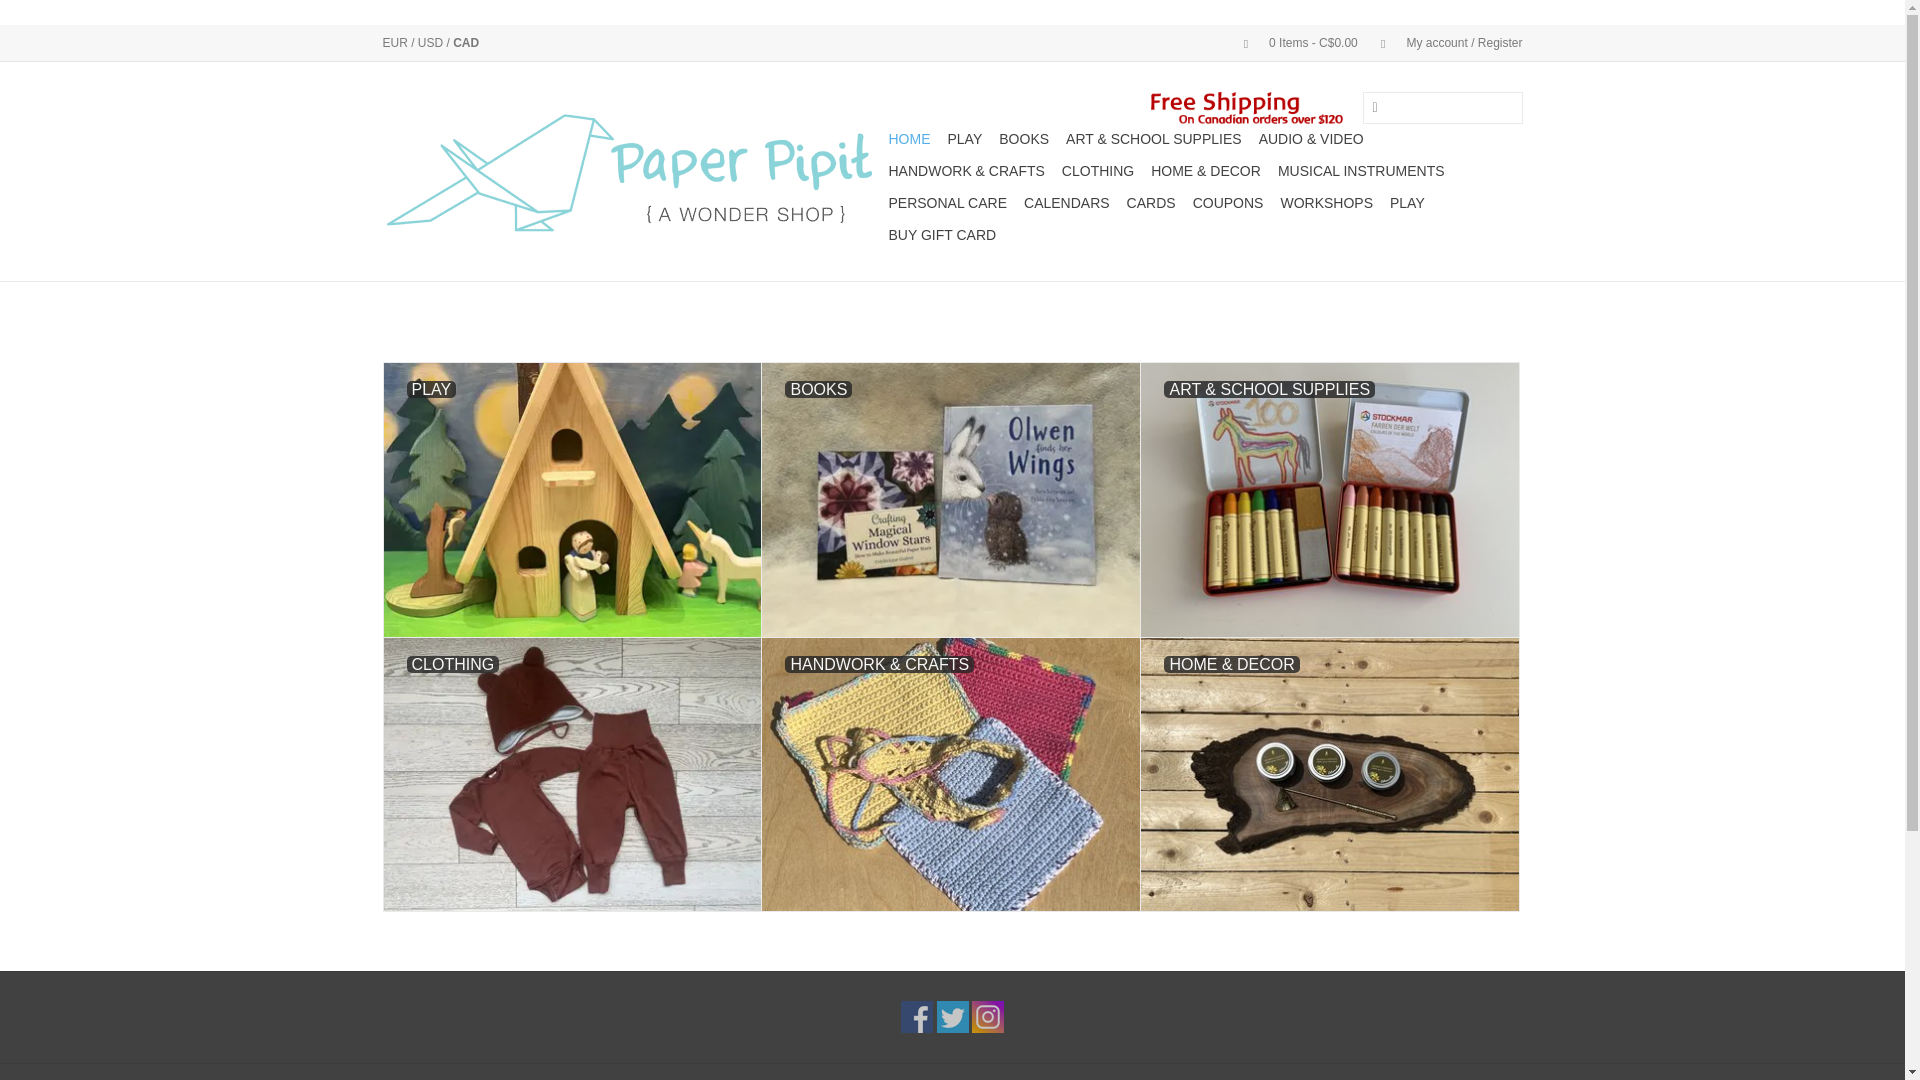  I want to click on CAD, so click(466, 42).